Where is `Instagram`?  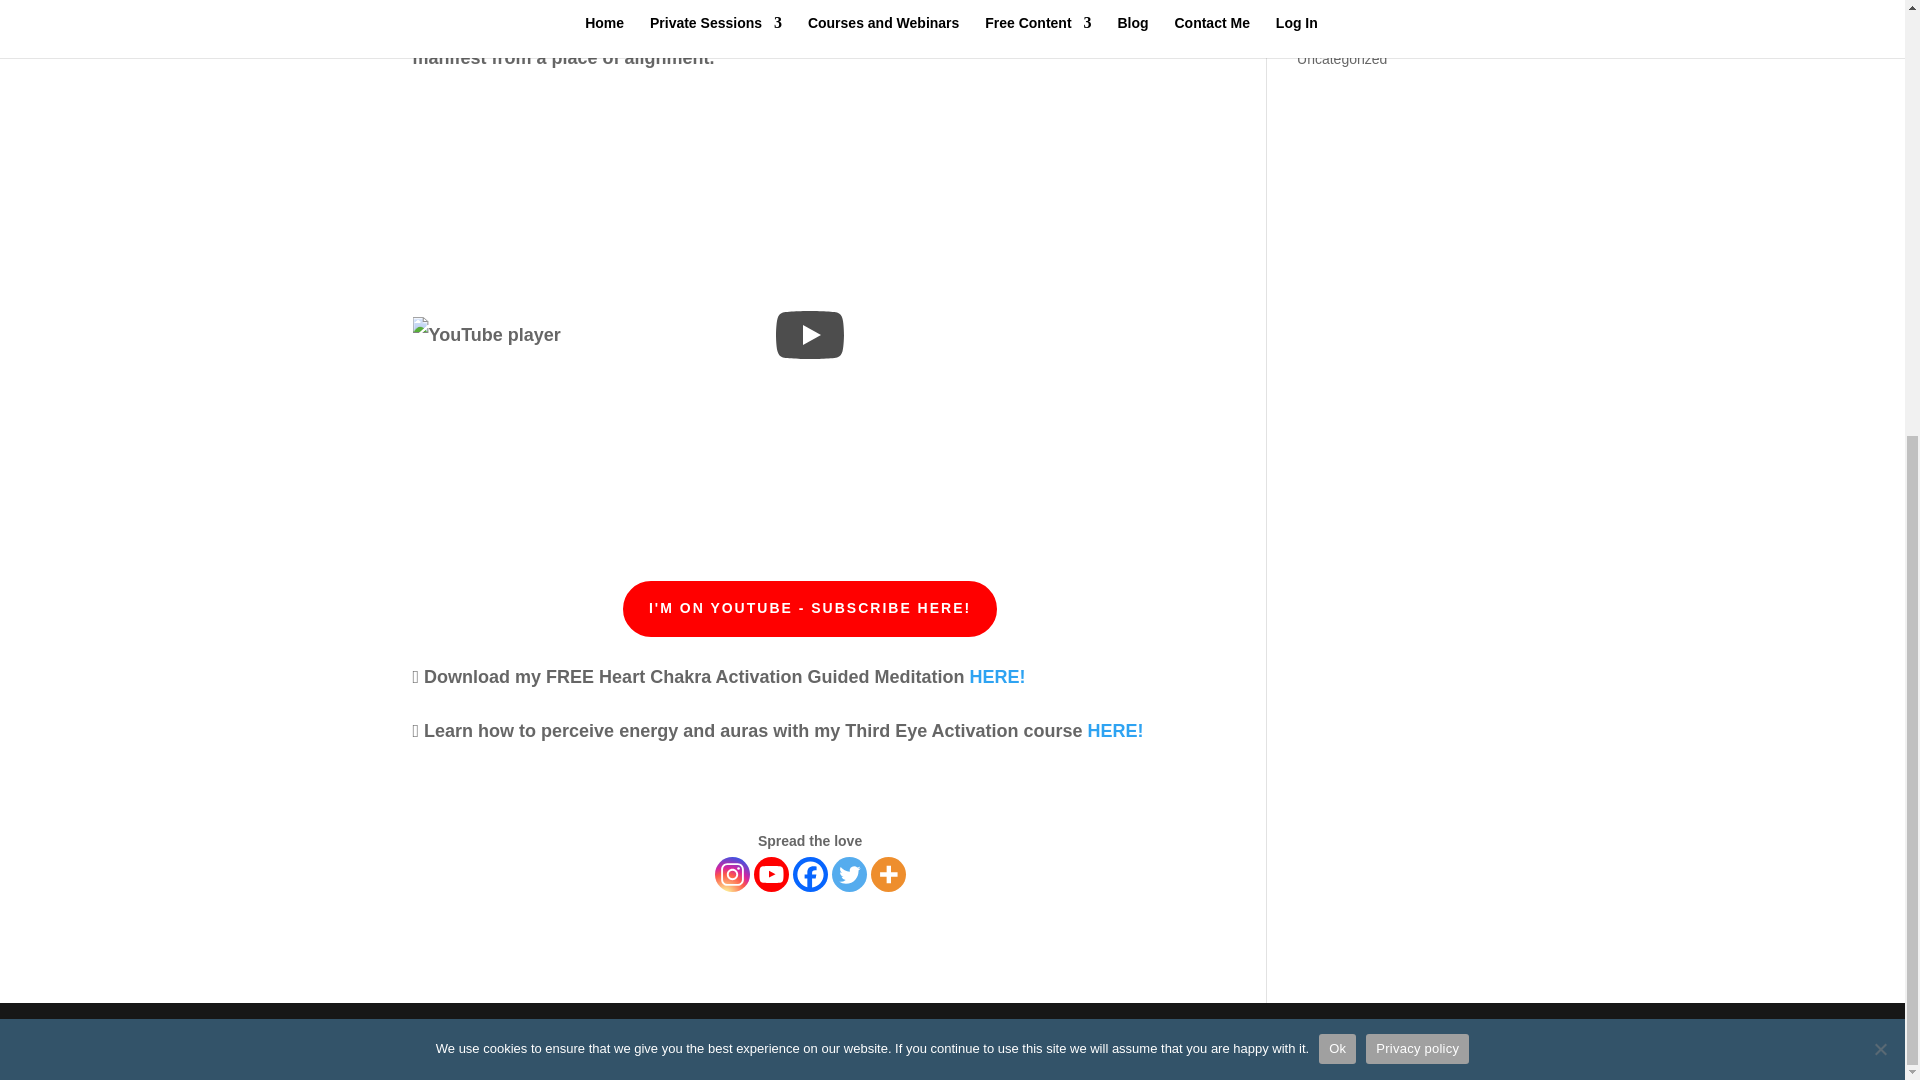 Instagram is located at coordinates (732, 874).